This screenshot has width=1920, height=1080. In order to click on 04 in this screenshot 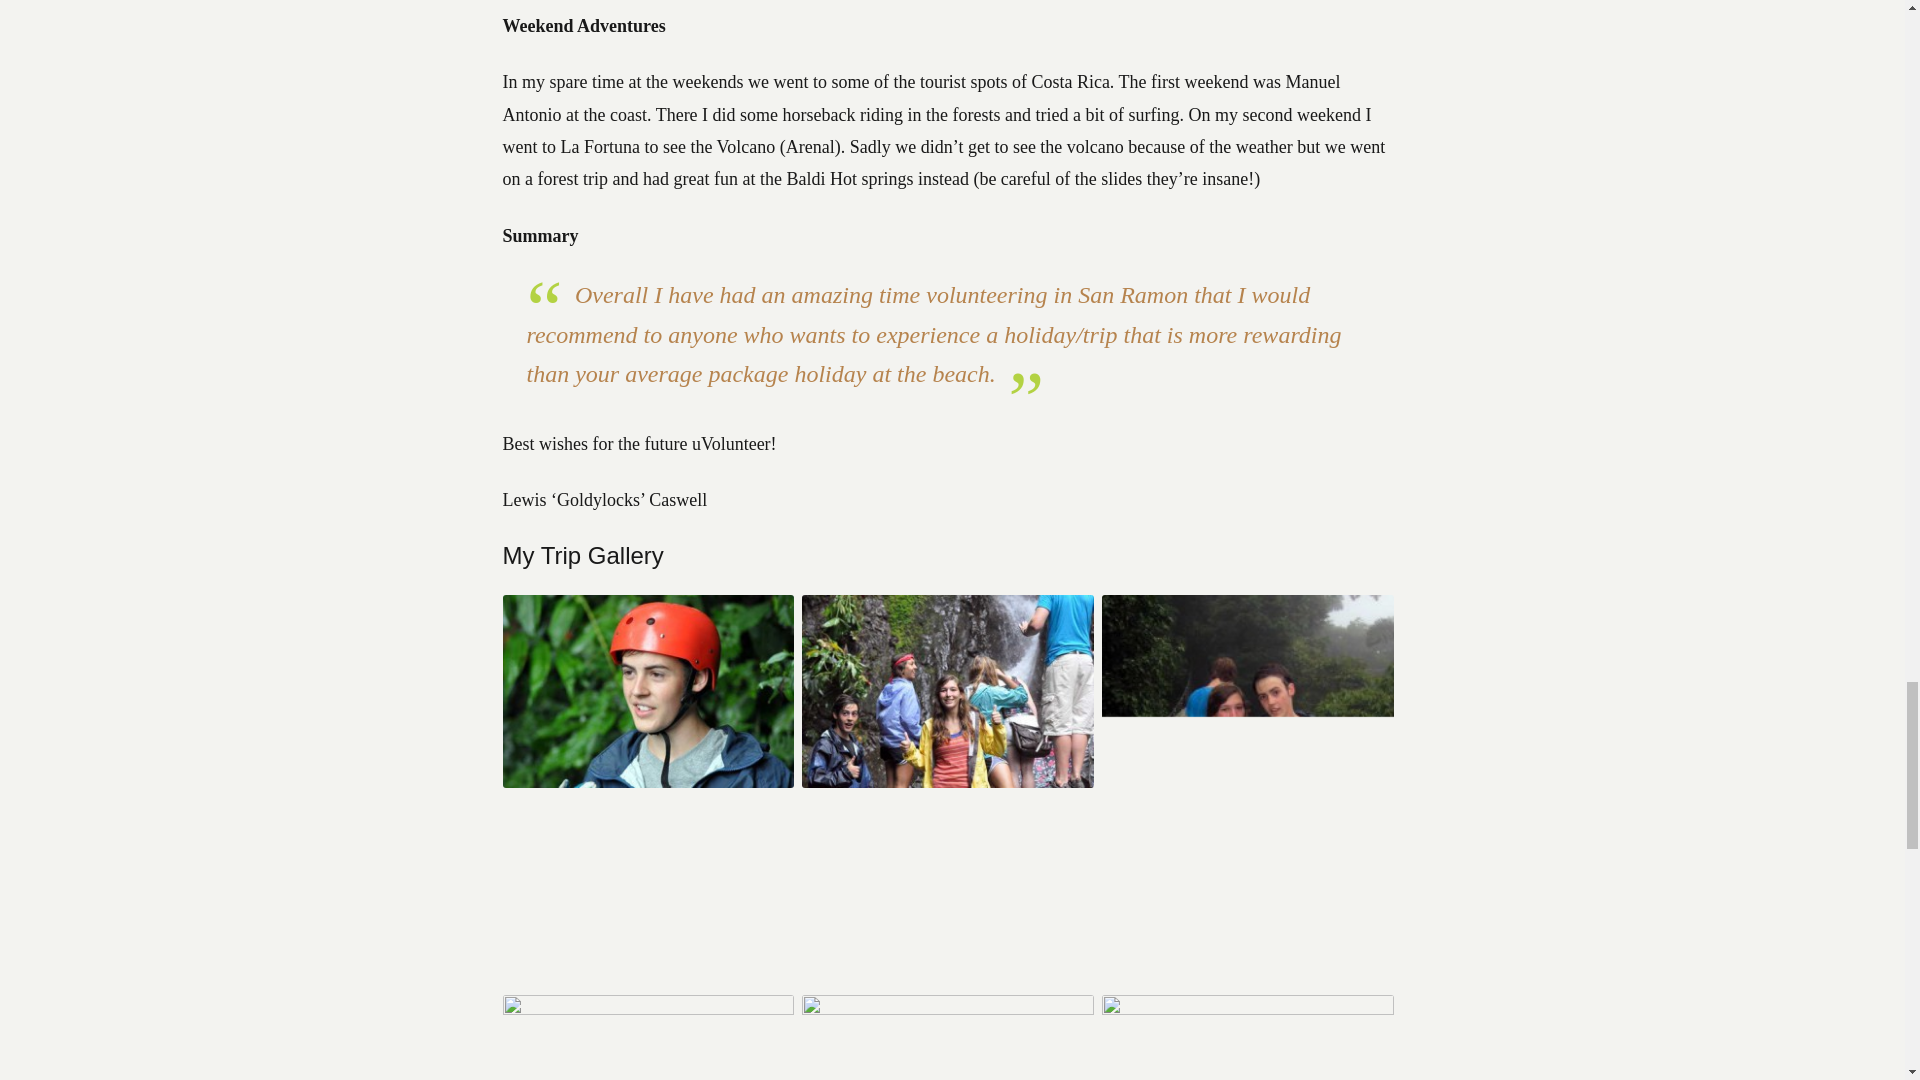, I will do `click(1248, 978)`.